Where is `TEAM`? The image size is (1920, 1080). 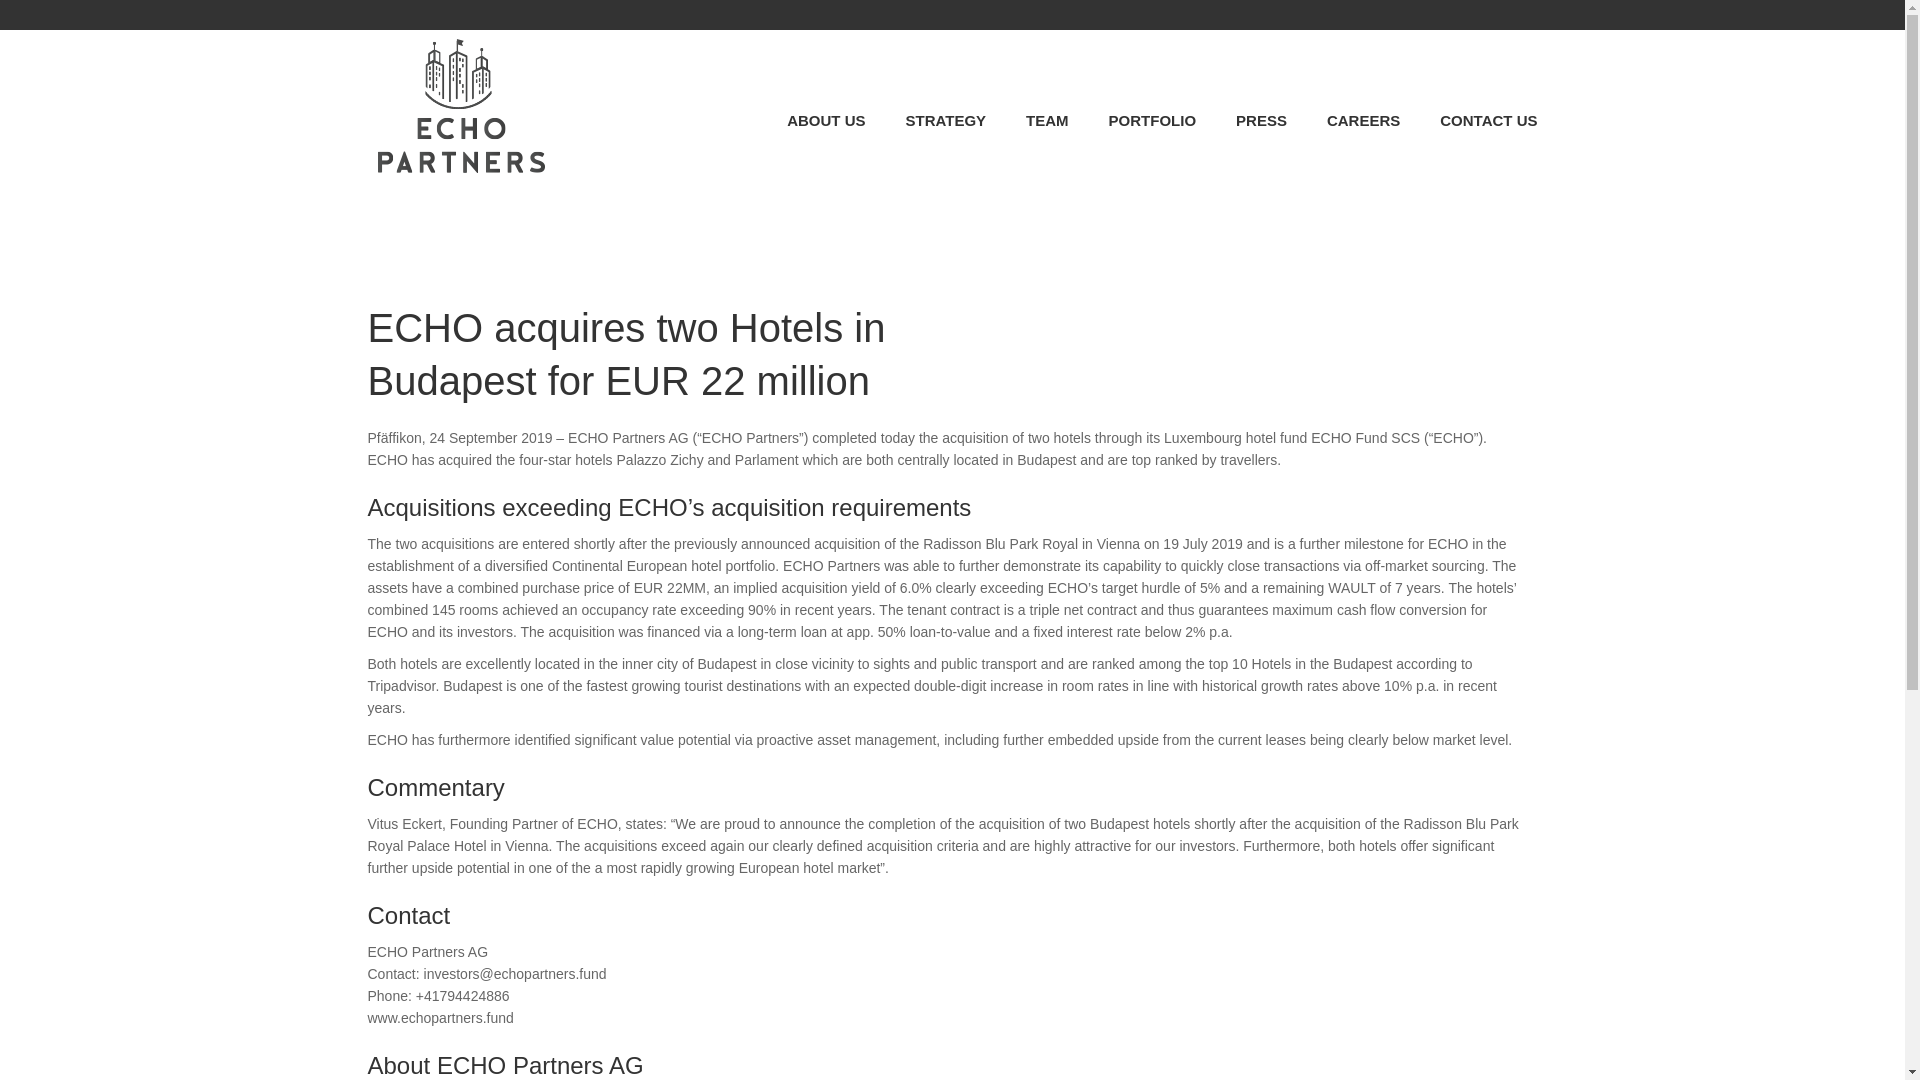 TEAM is located at coordinates (1047, 120).